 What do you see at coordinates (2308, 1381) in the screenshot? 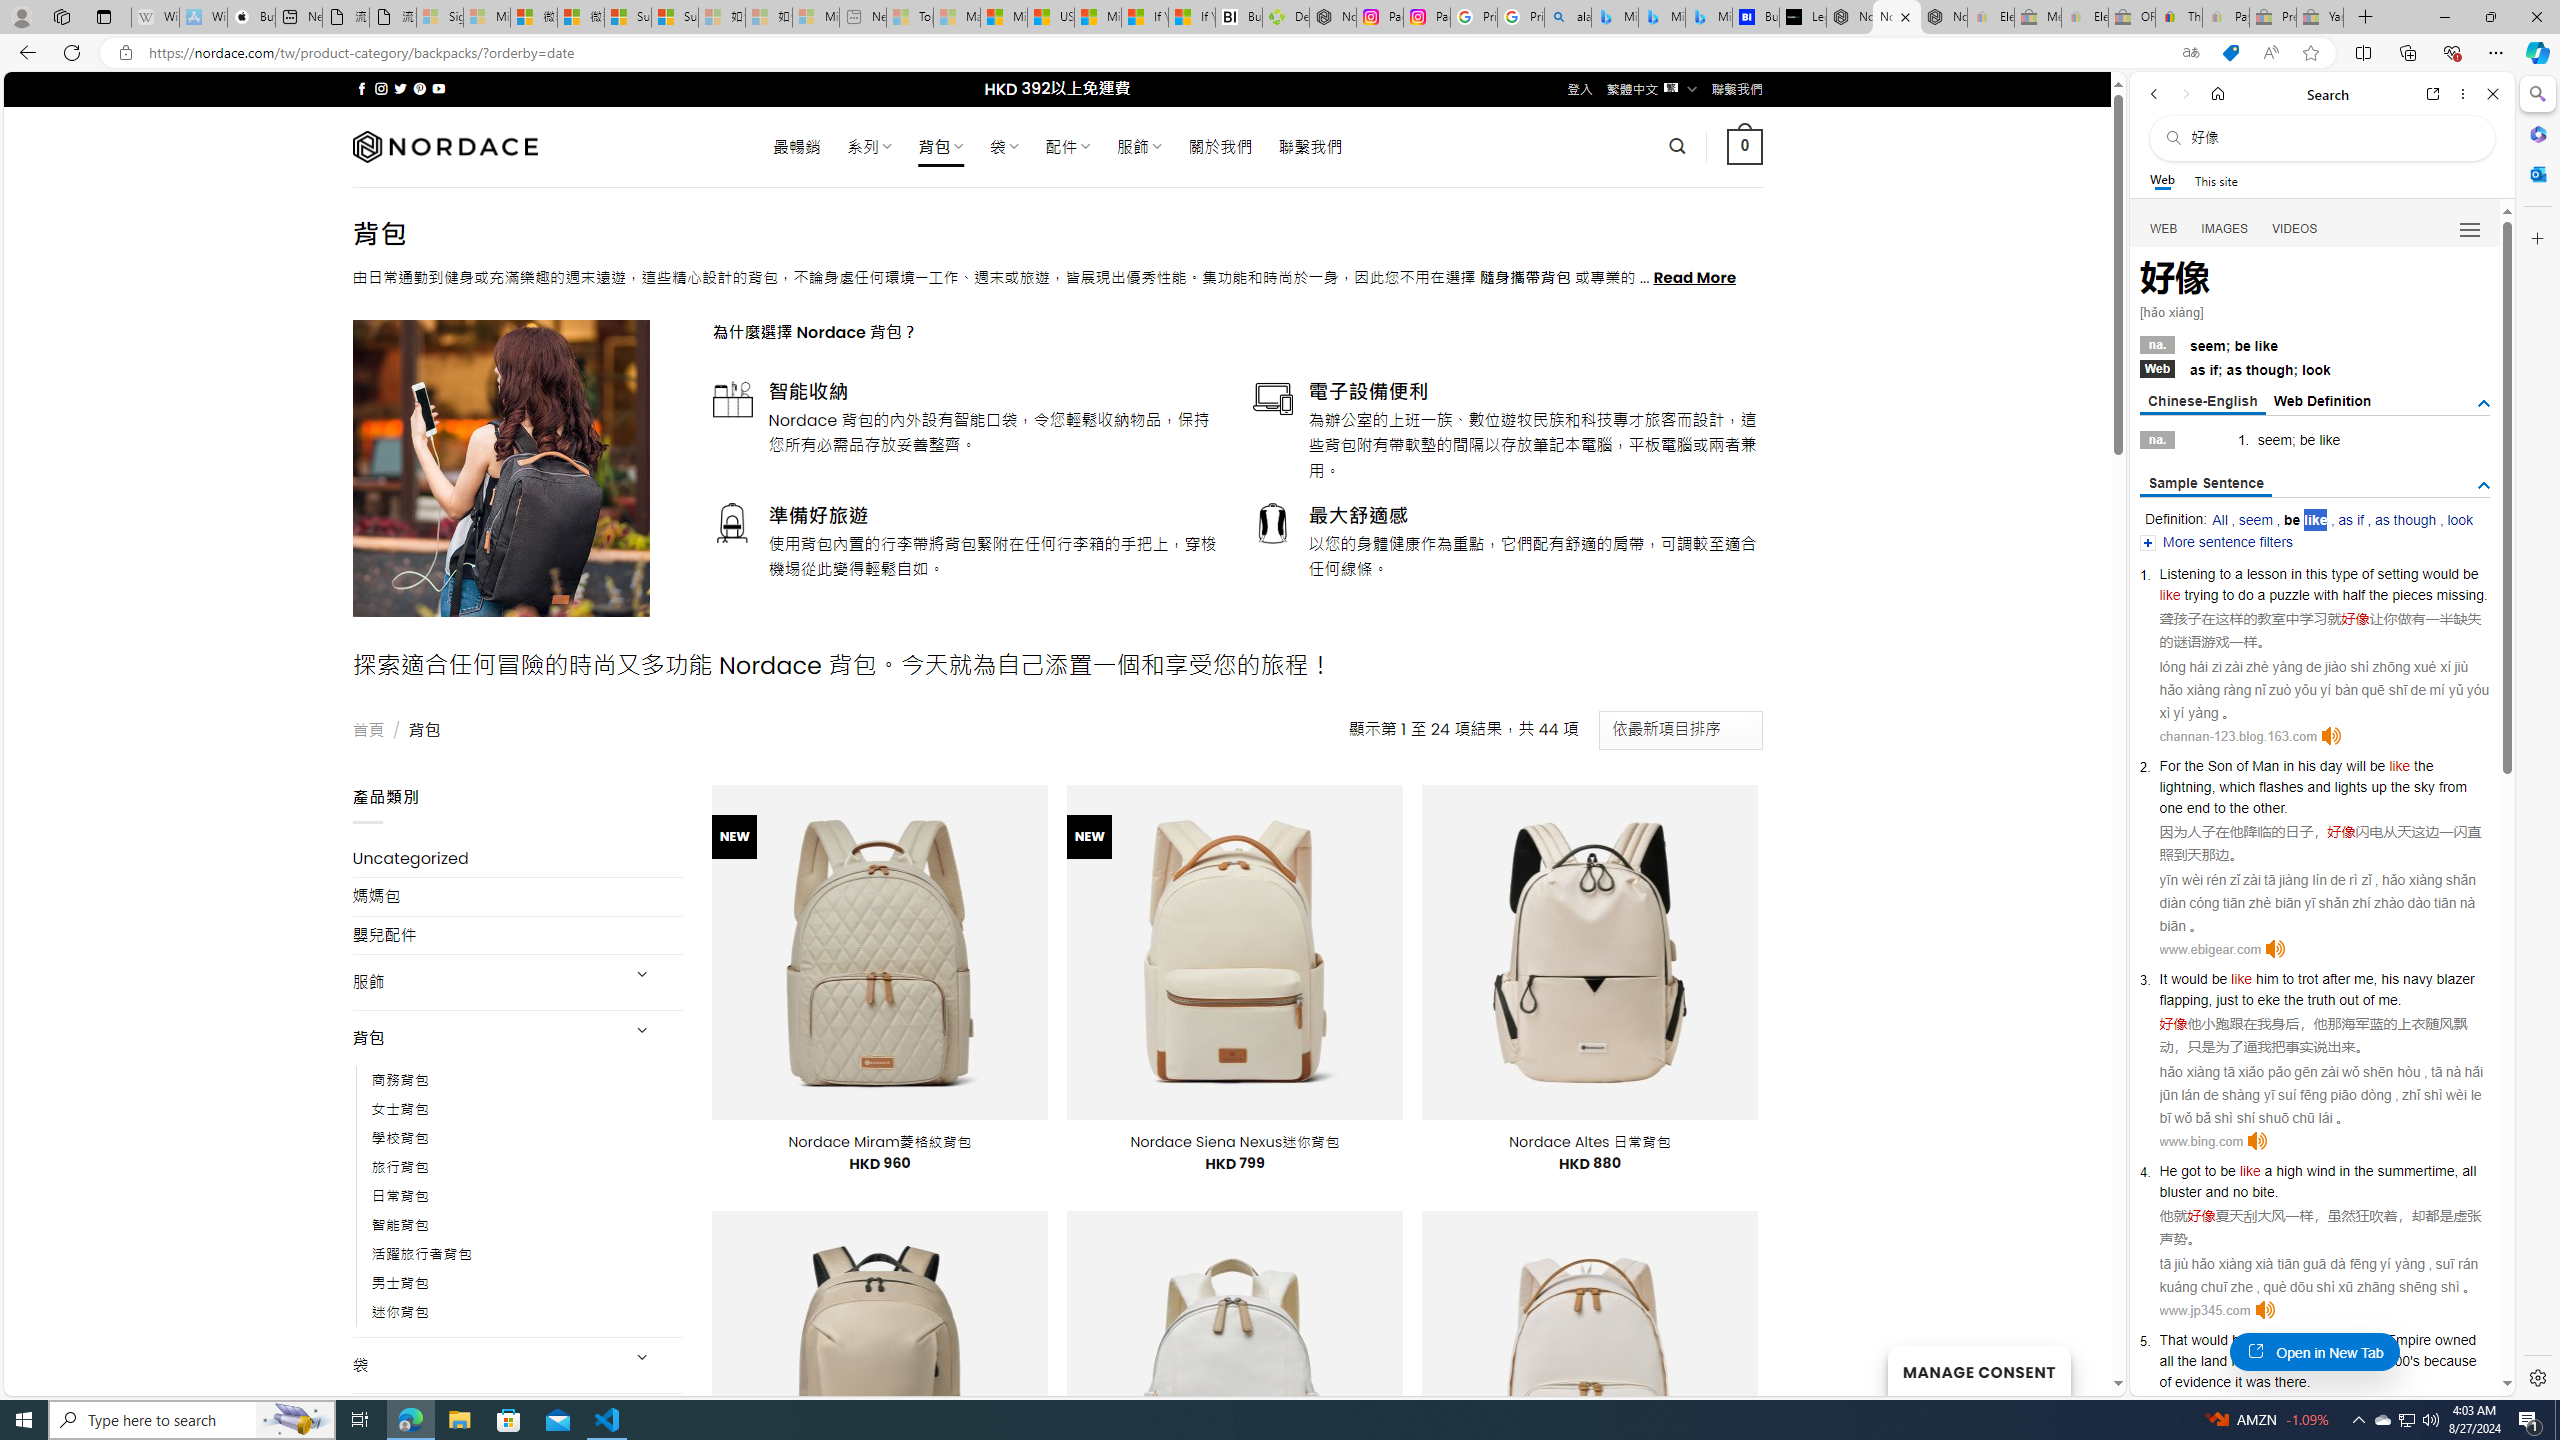
I see `.` at bounding box center [2308, 1381].